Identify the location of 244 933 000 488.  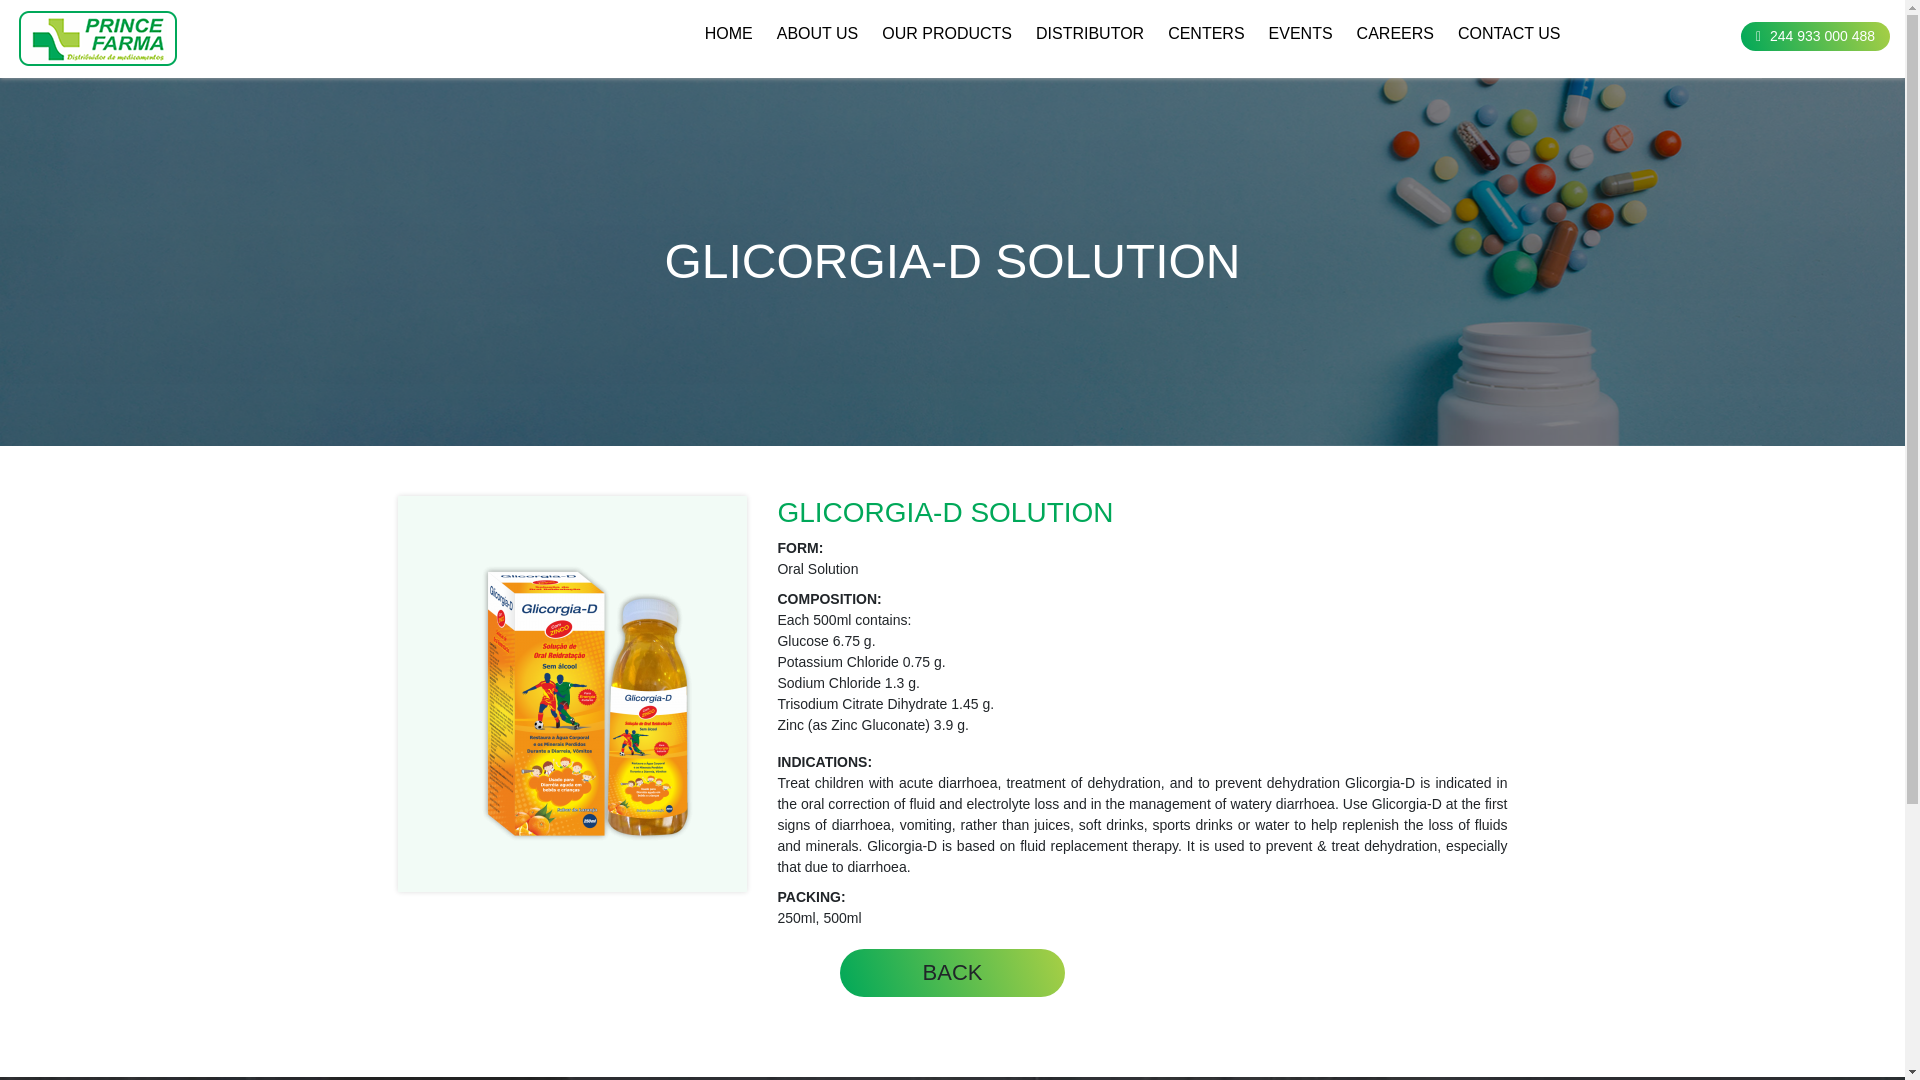
(1815, 36).